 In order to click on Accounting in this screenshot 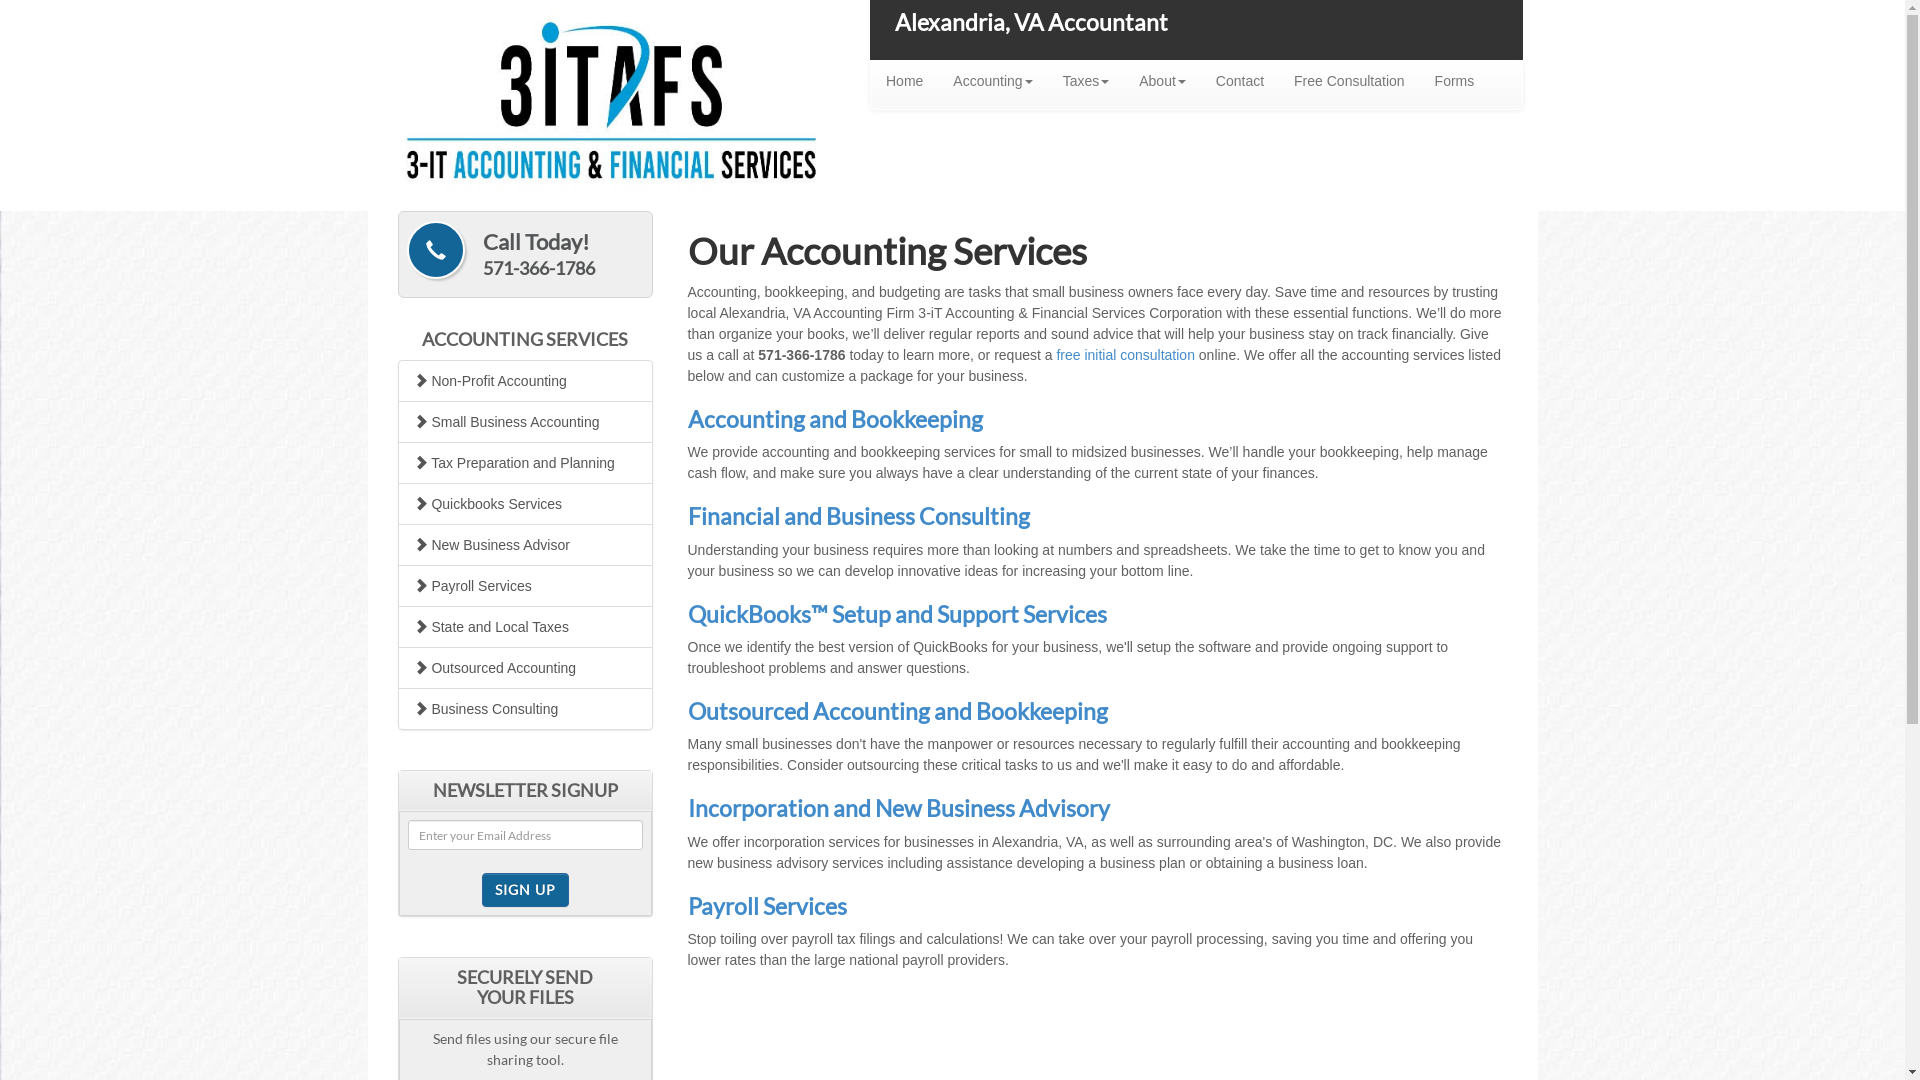, I will do `click(992, 81)`.